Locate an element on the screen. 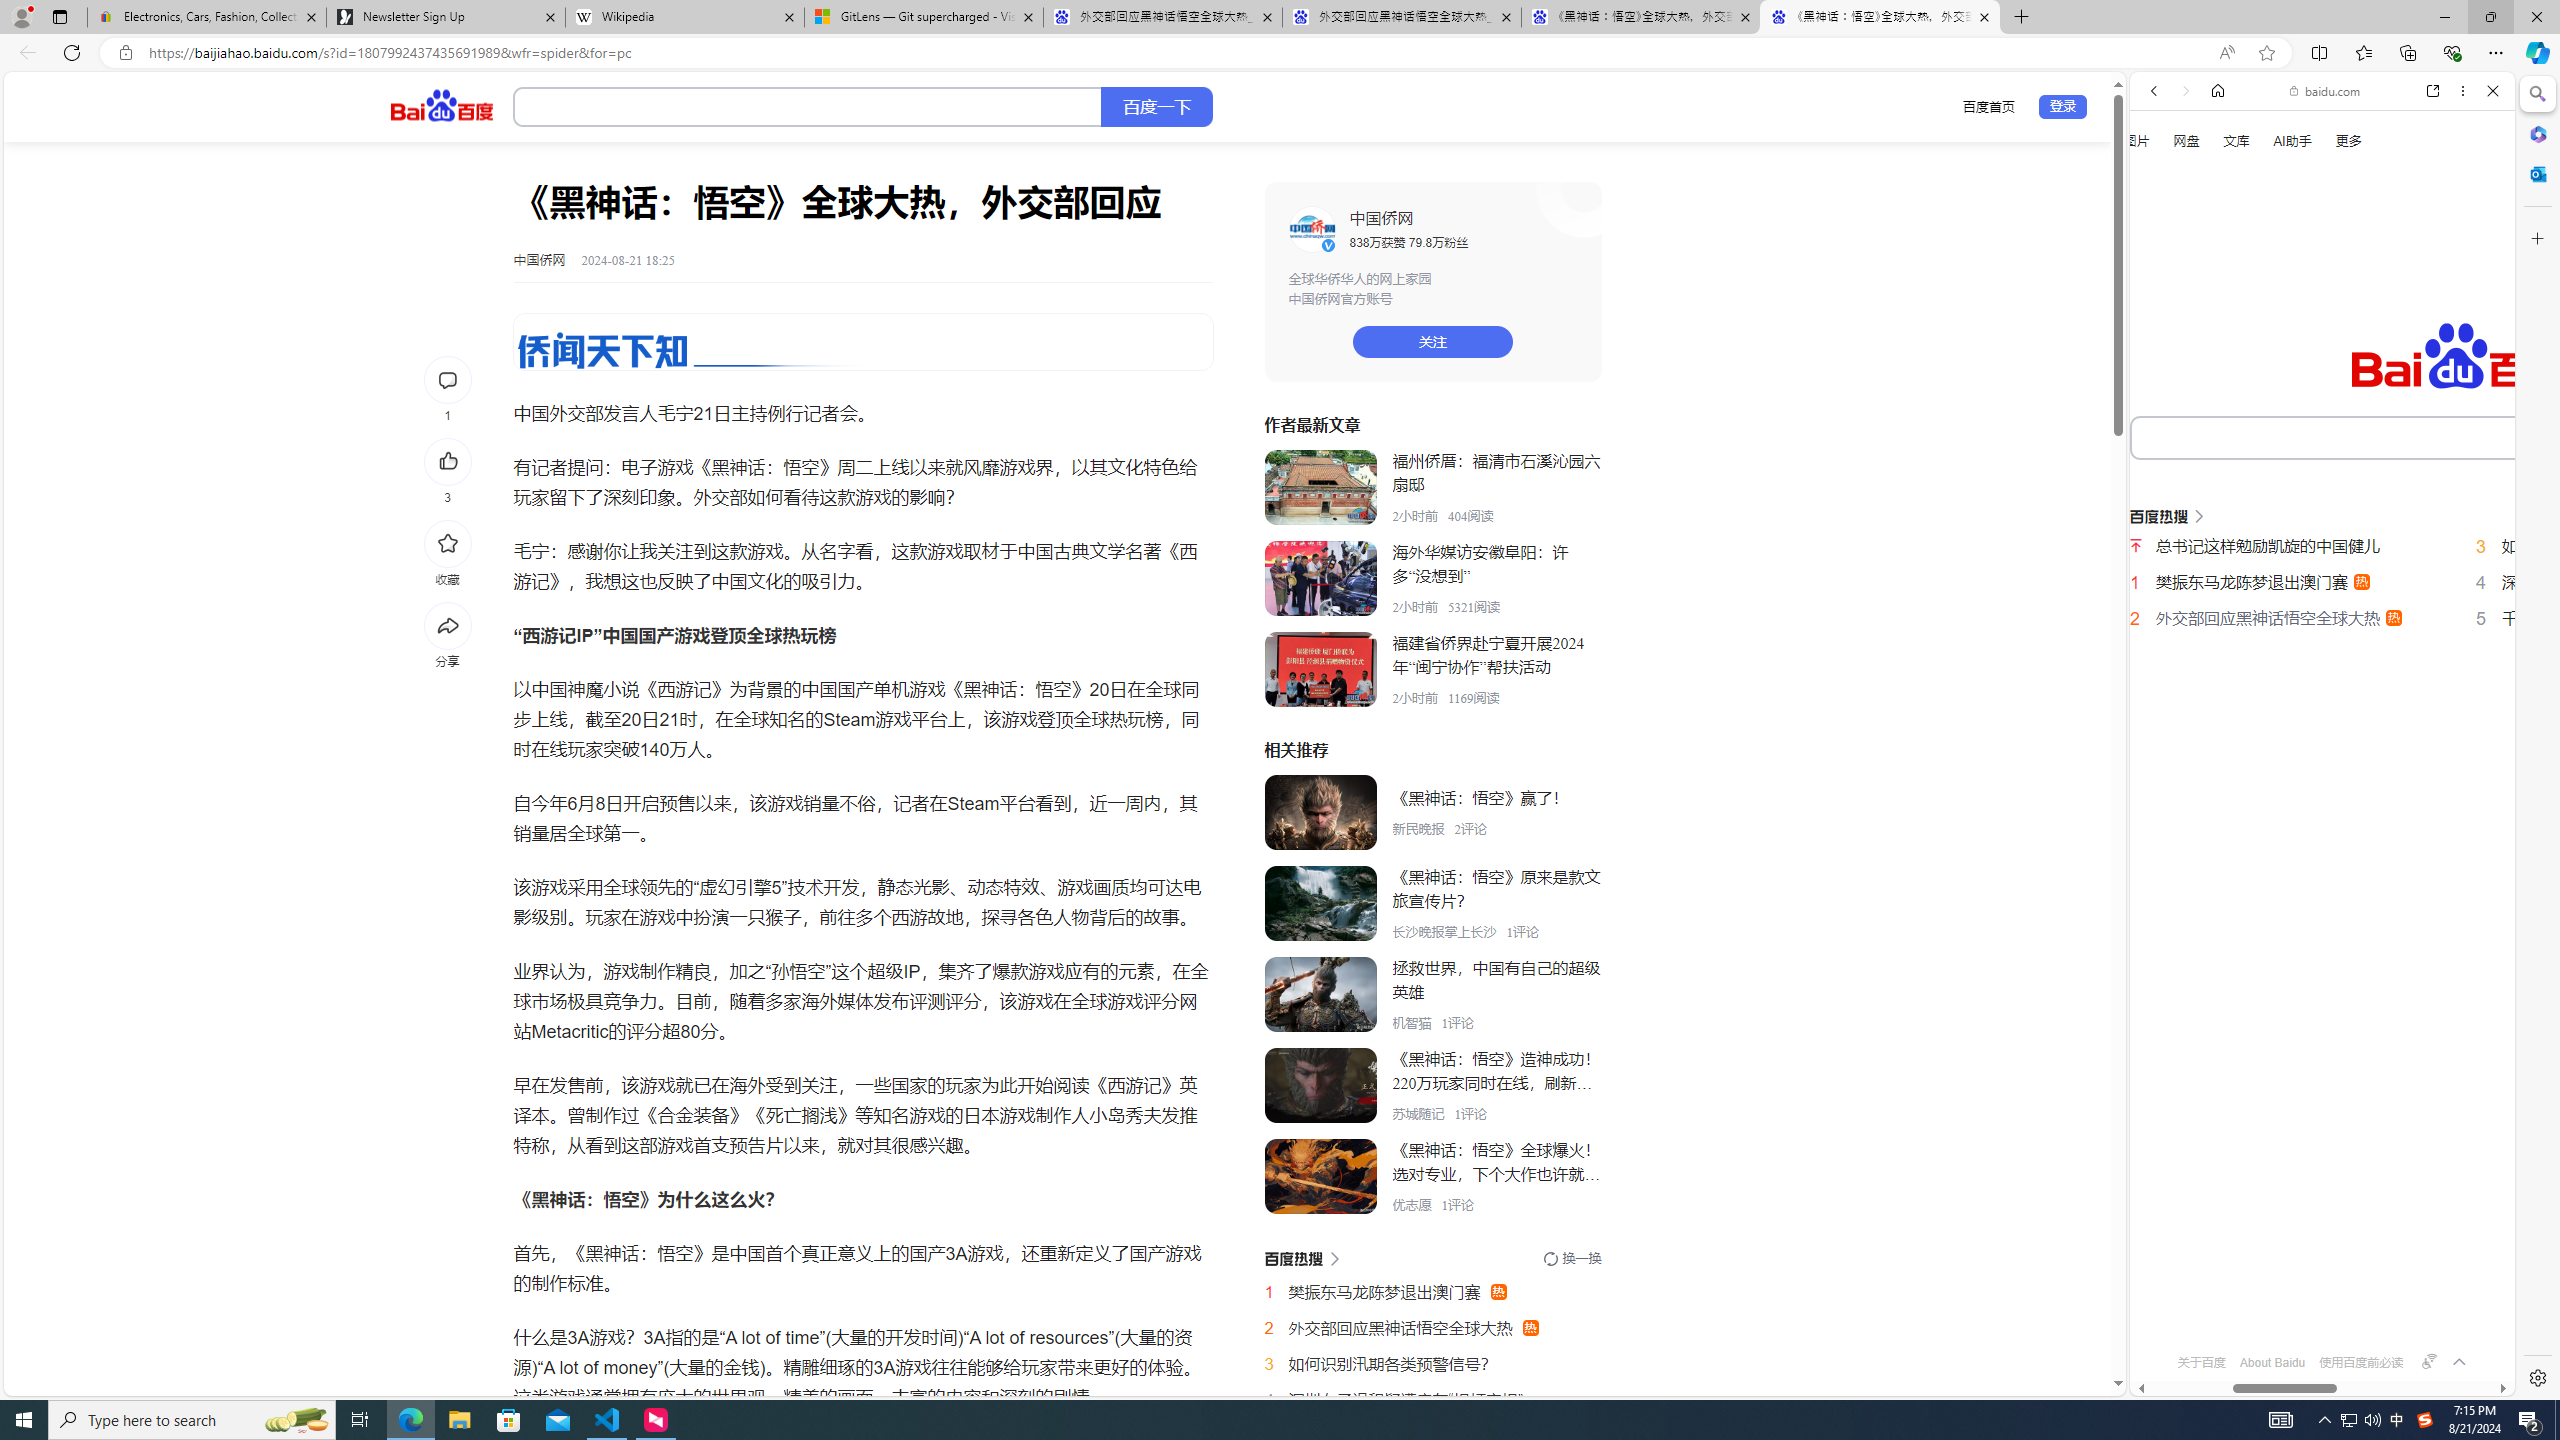 The height and width of the screenshot is (1440, 2560). This site scope is located at coordinates (2215, 180).